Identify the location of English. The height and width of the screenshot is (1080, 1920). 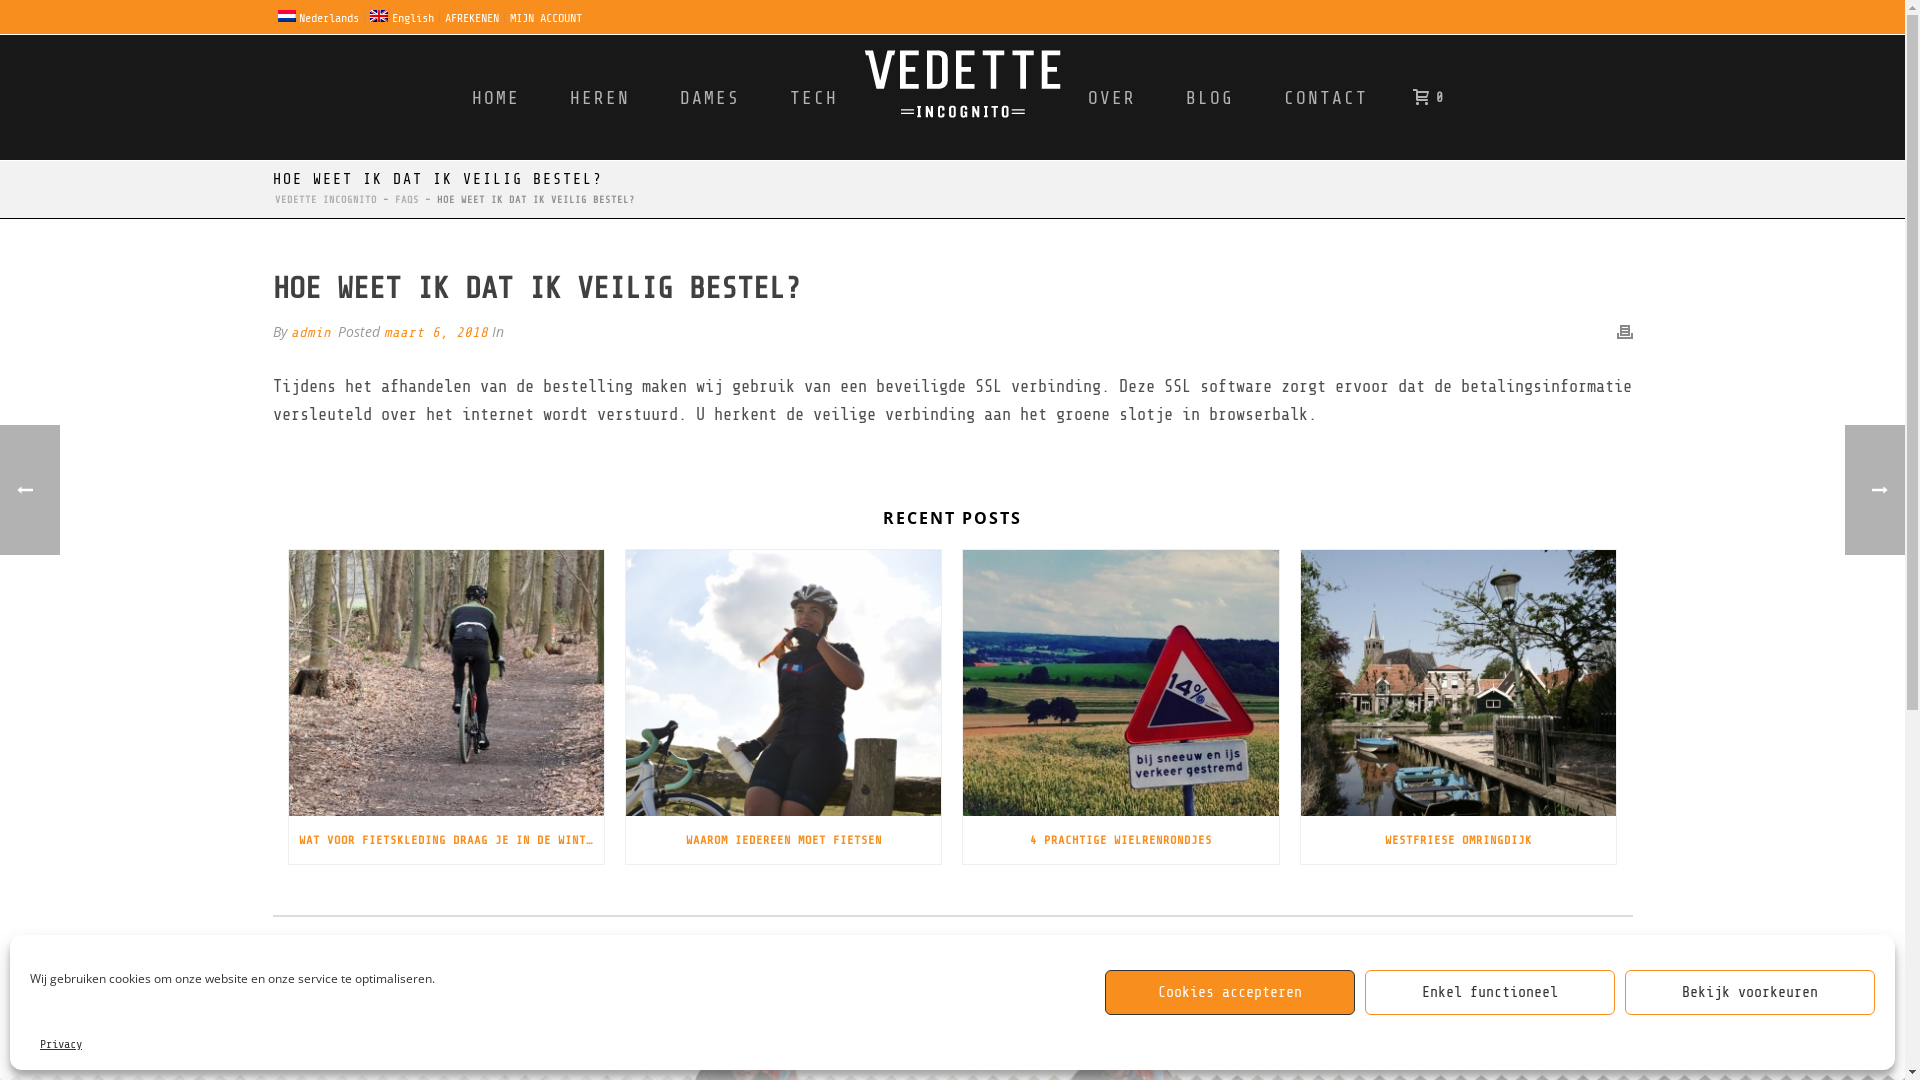
(402, 16).